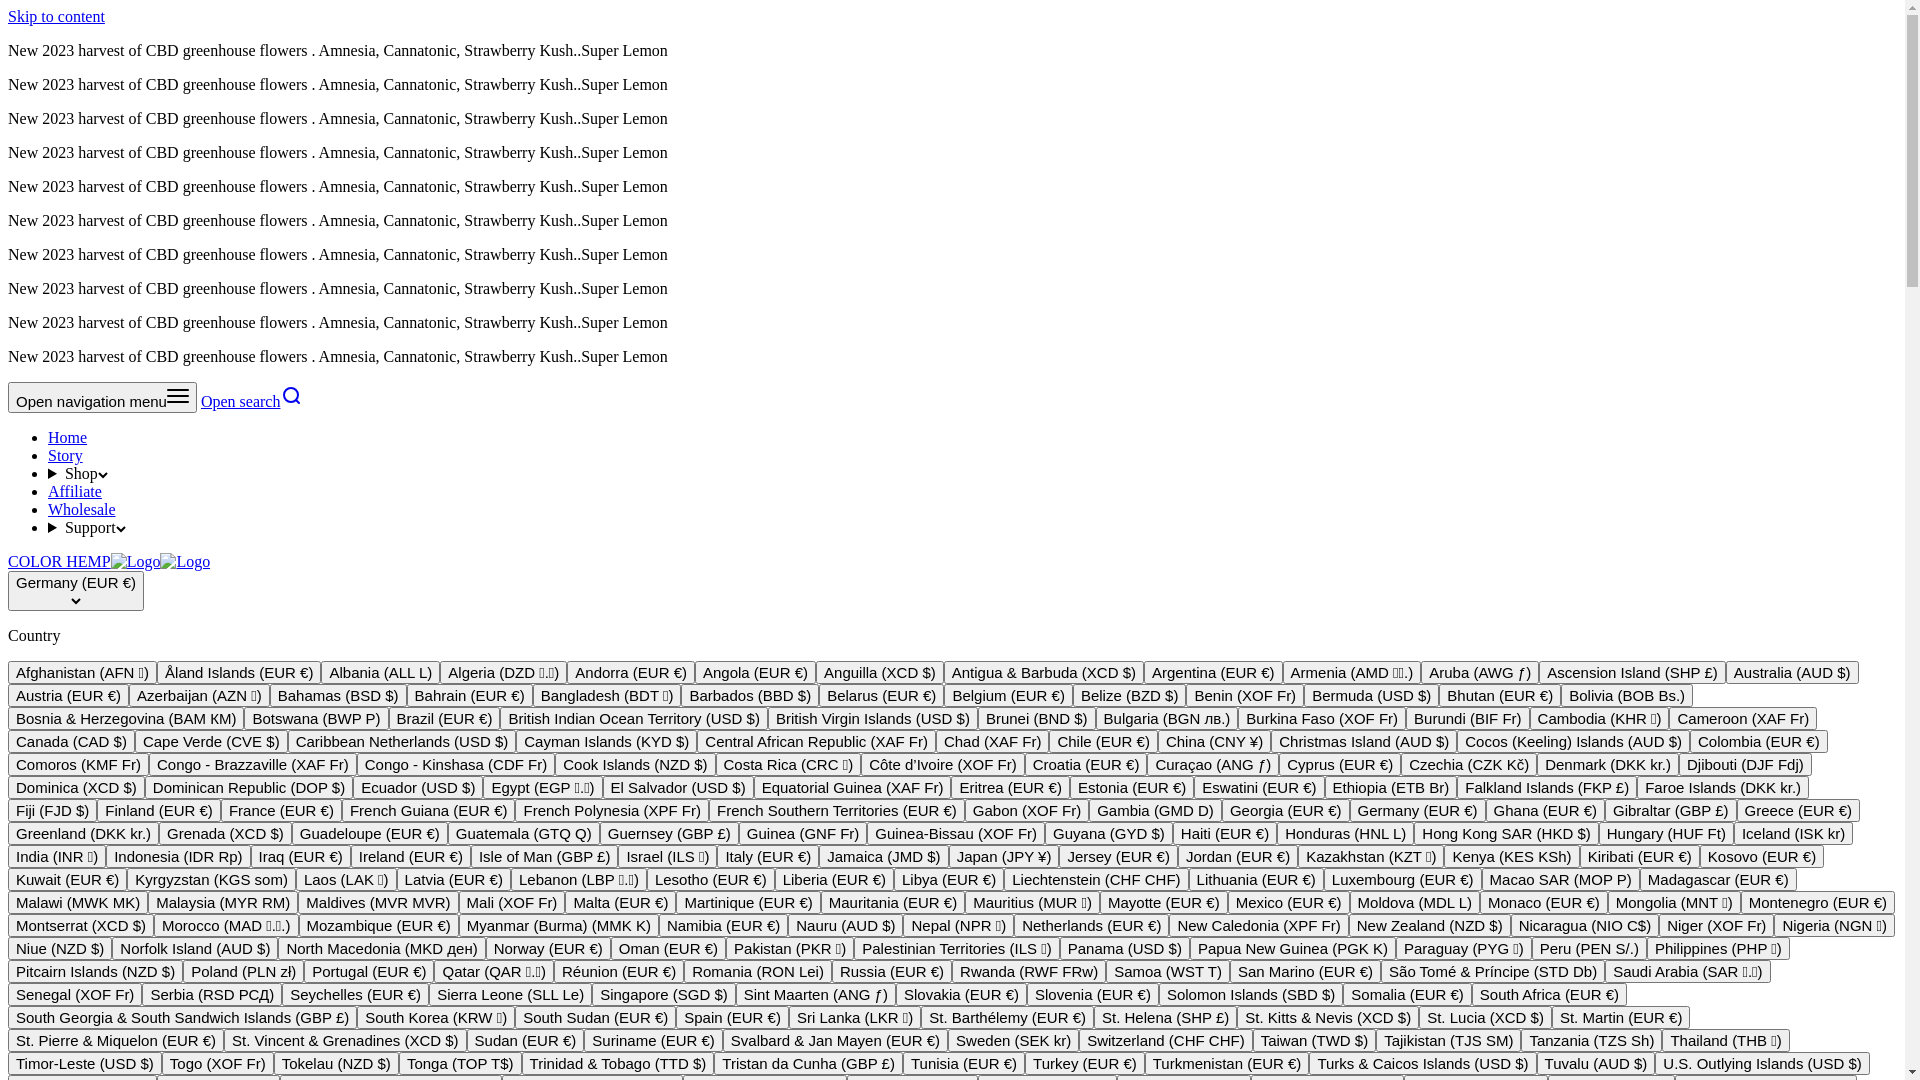 The width and height of the screenshot is (1920, 1080). What do you see at coordinates (1315, 1040) in the screenshot?
I see `Taiwan (TWD $)` at bounding box center [1315, 1040].